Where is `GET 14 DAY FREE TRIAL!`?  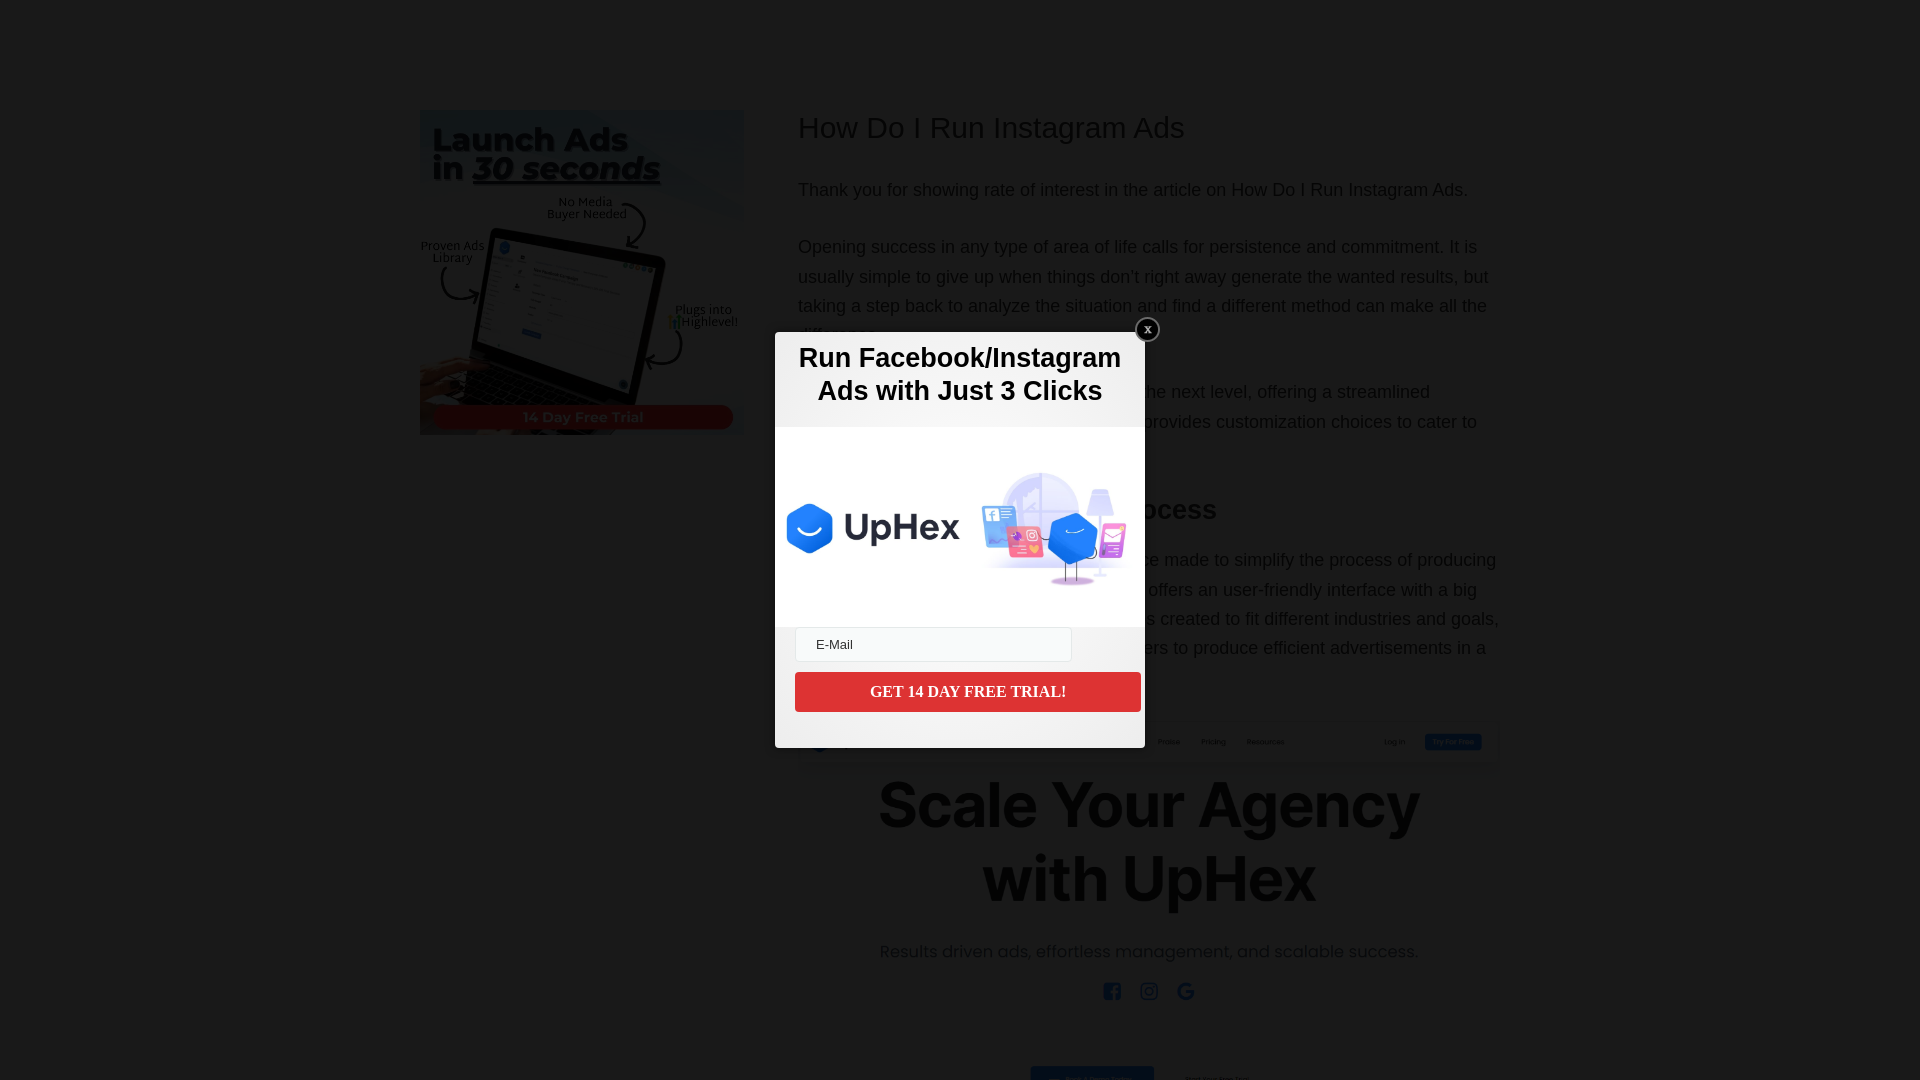 GET 14 DAY FREE TRIAL! is located at coordinates (967, 691).